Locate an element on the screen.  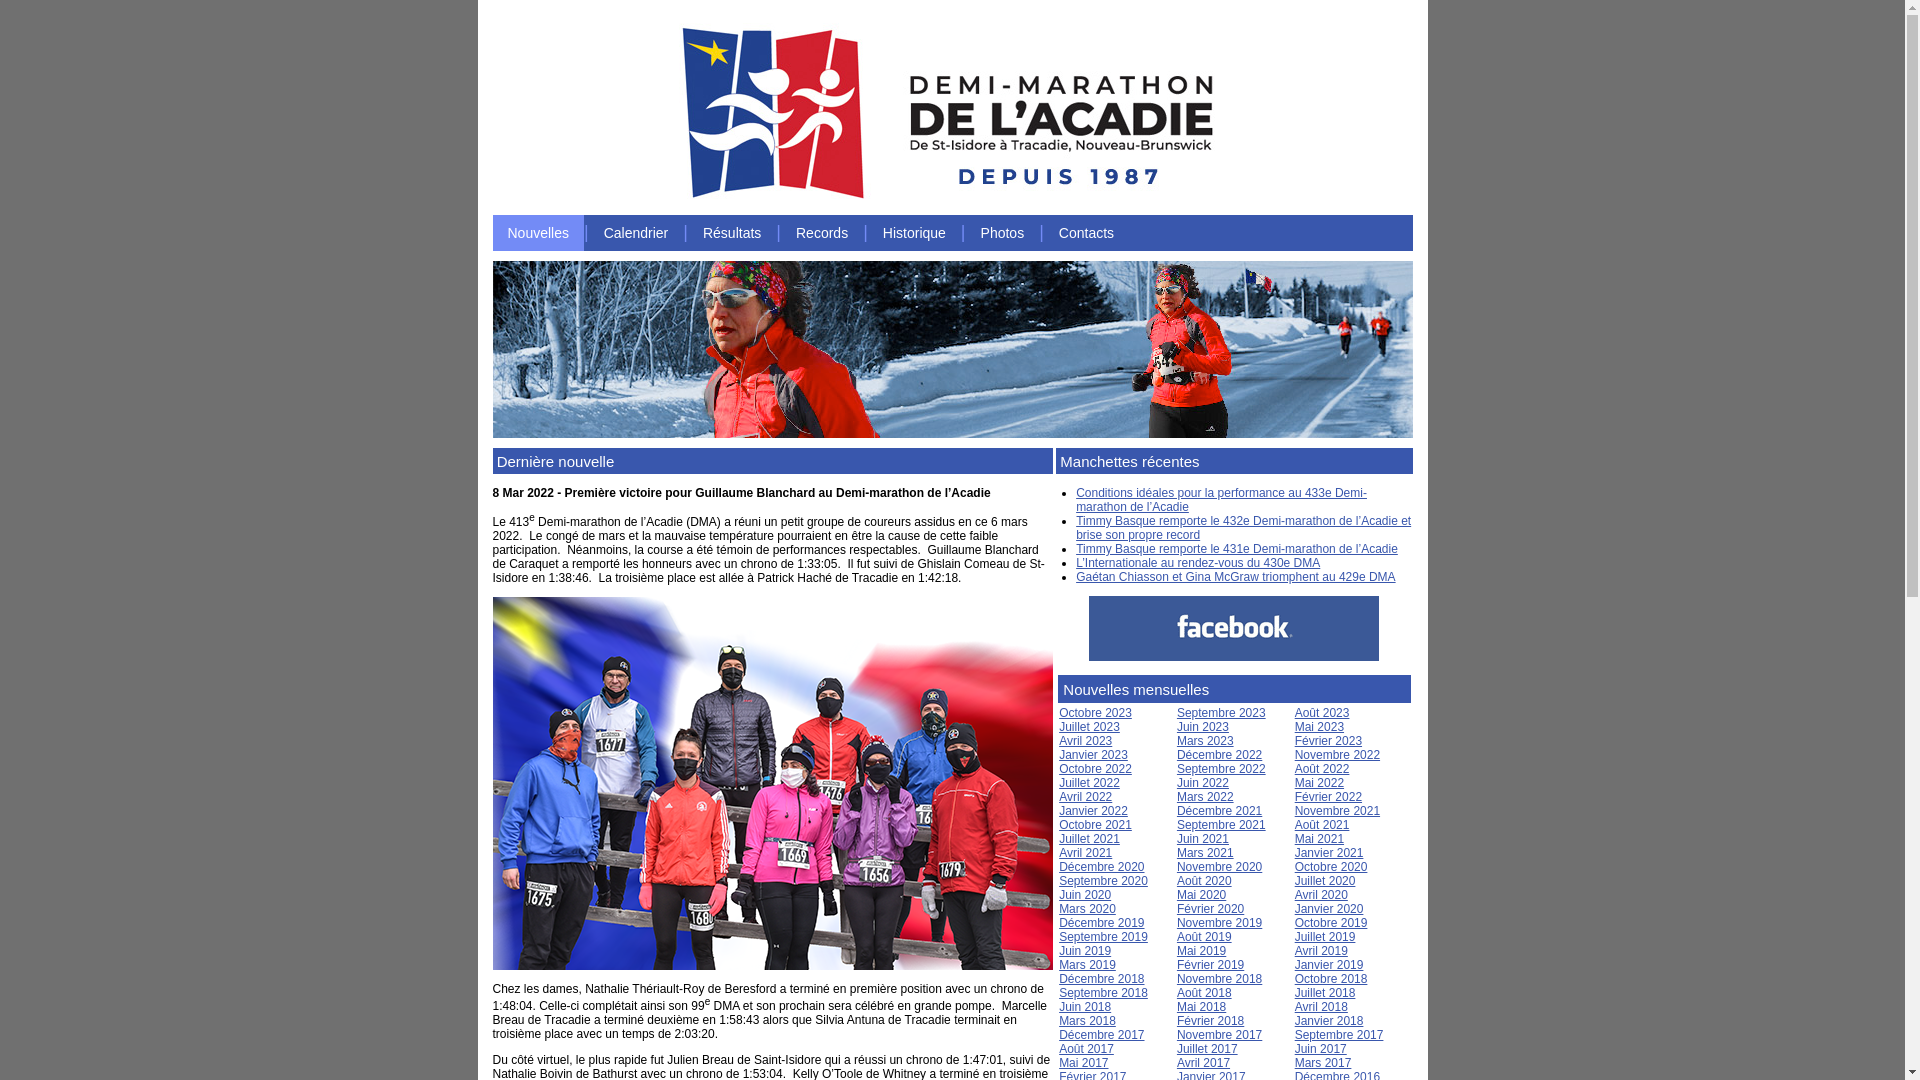
Mai 2023 is located at coordinates (1320, 727).